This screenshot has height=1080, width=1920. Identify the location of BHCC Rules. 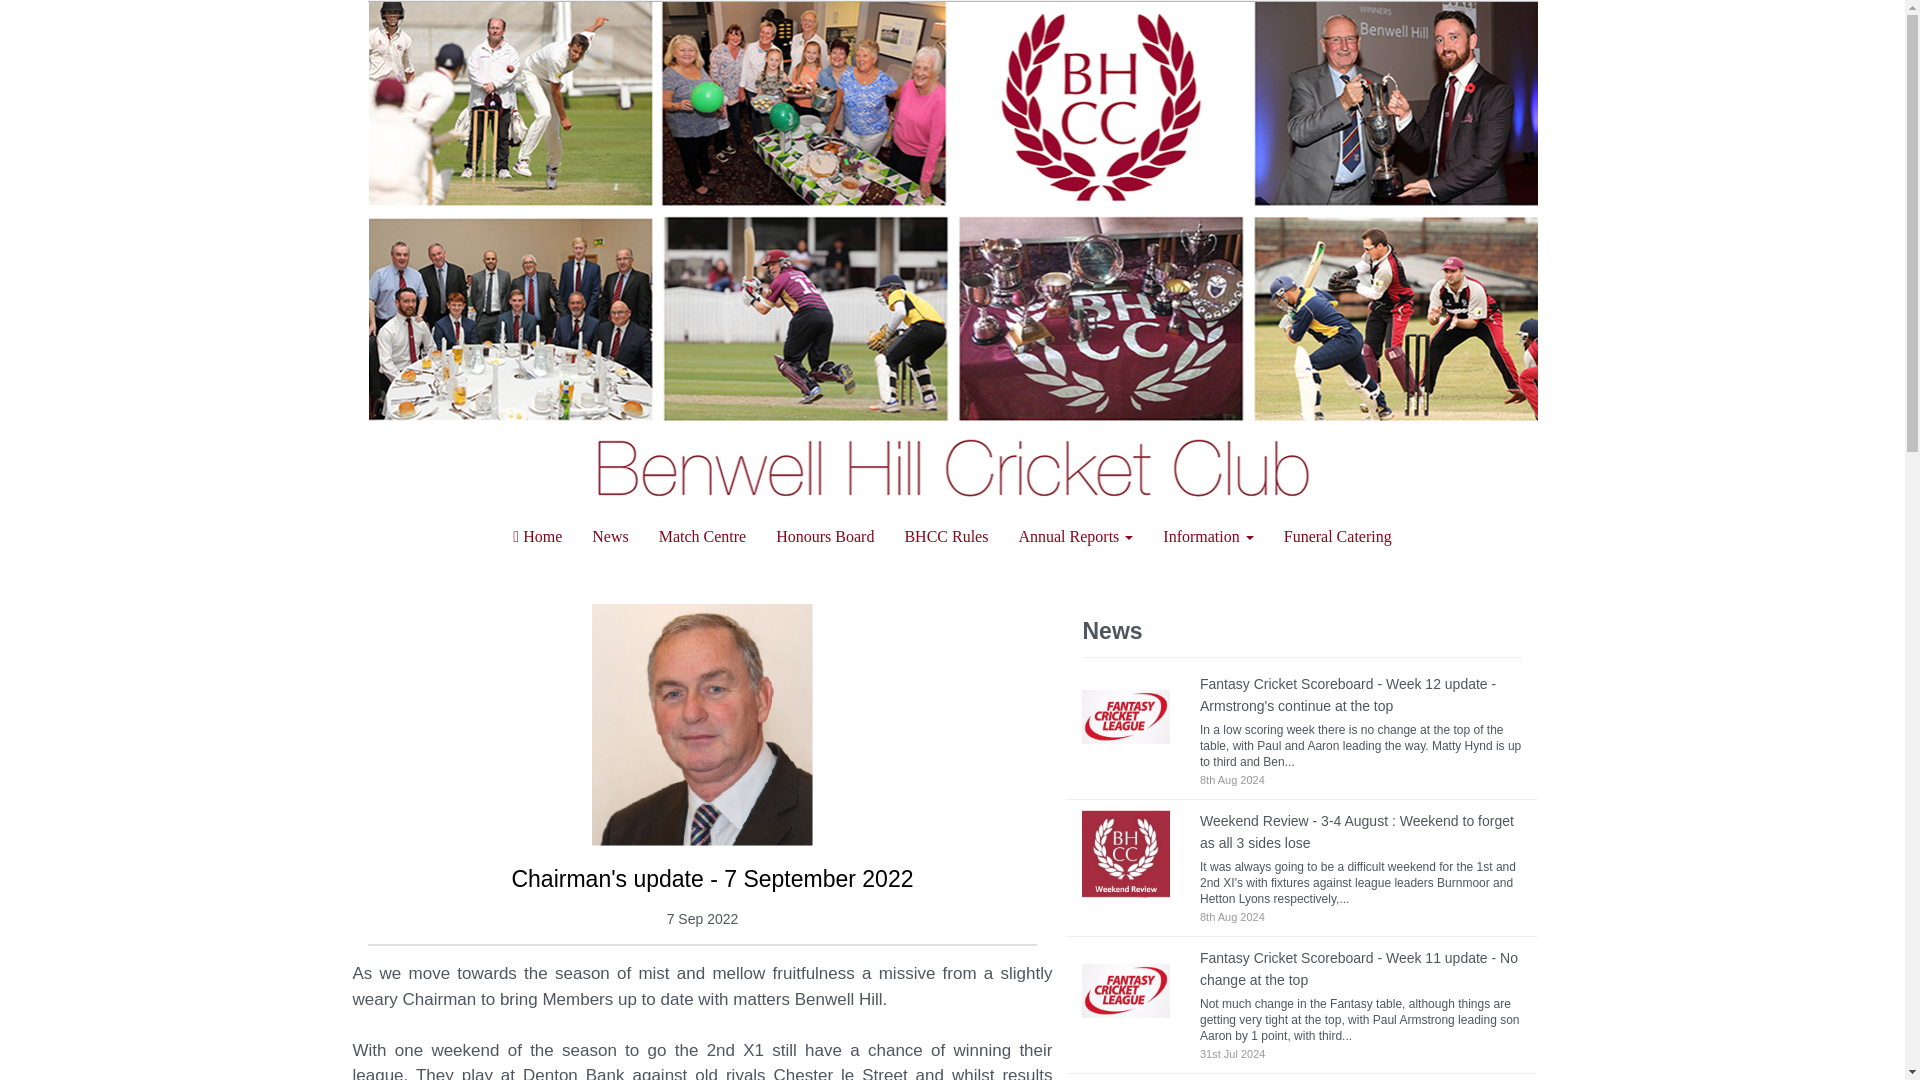
(945, 536).